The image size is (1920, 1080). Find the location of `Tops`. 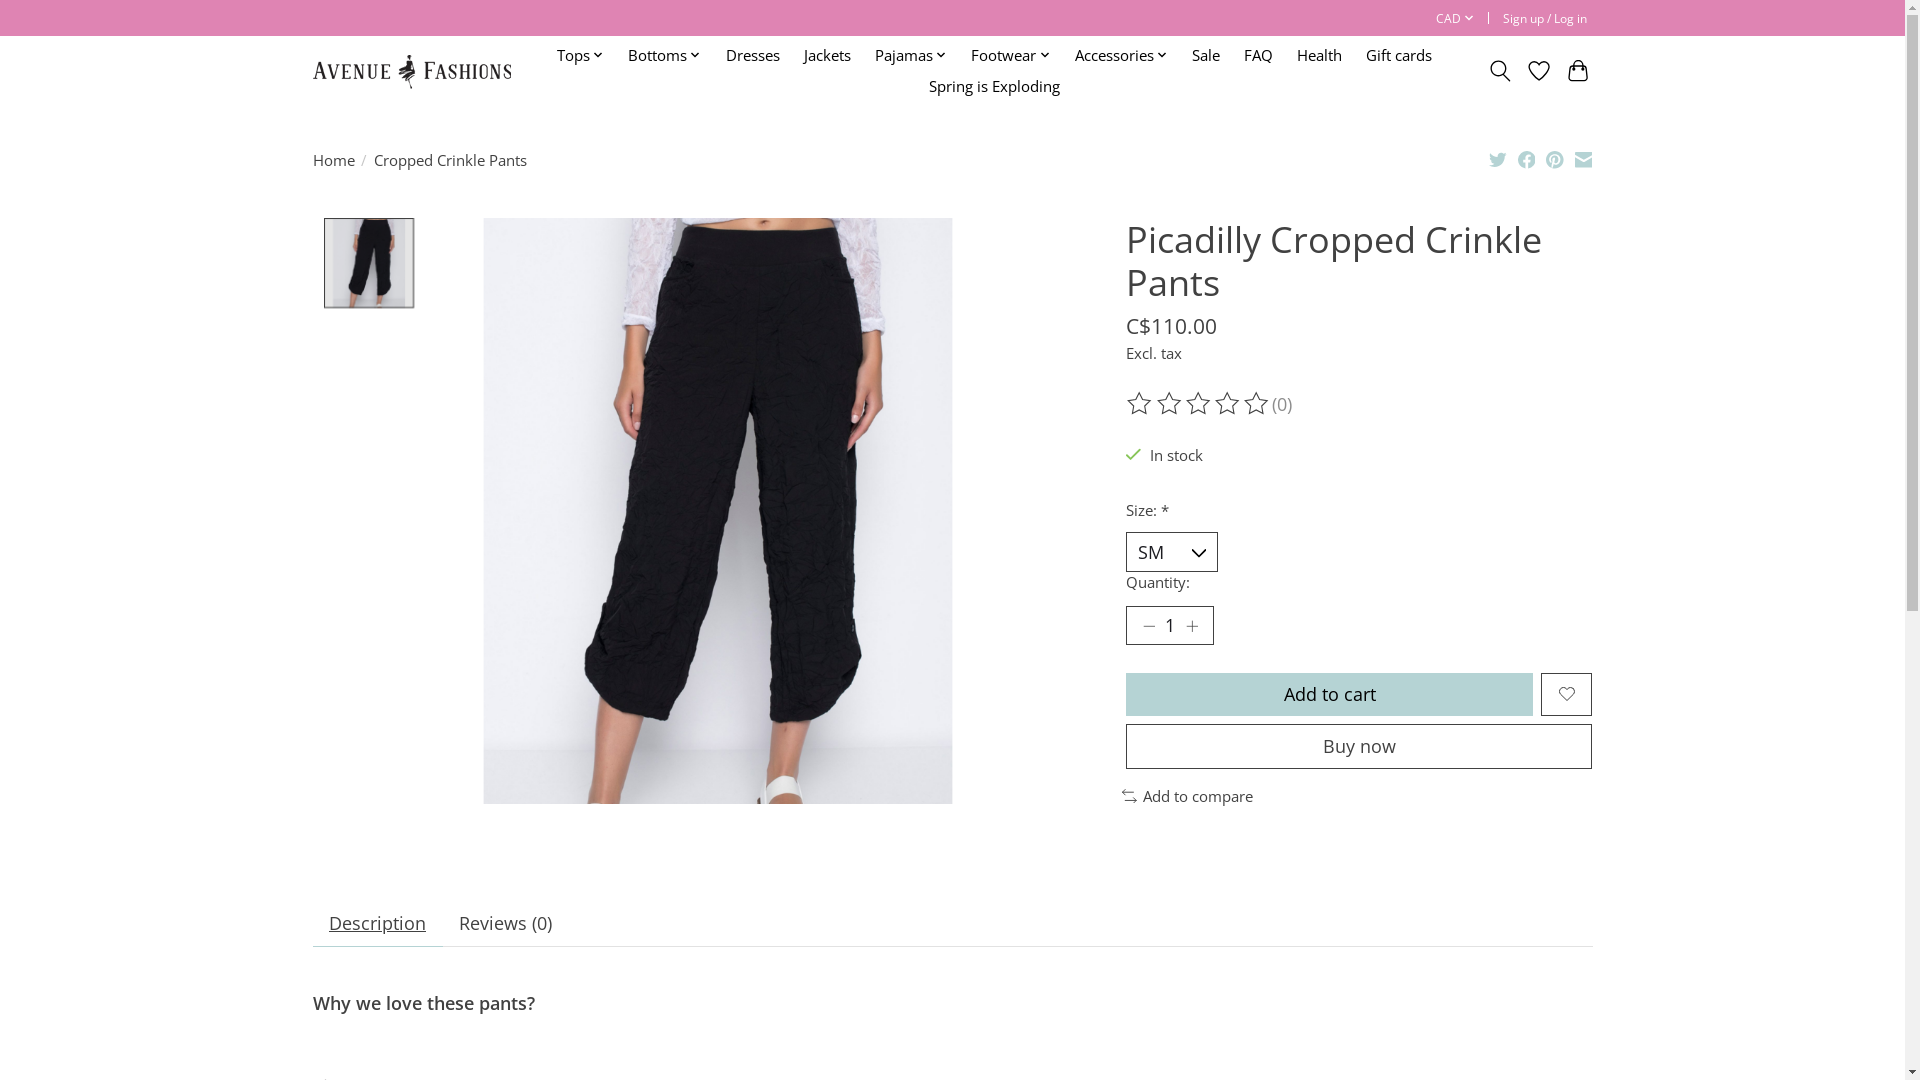

Tops is located at coordinates (580, 56).